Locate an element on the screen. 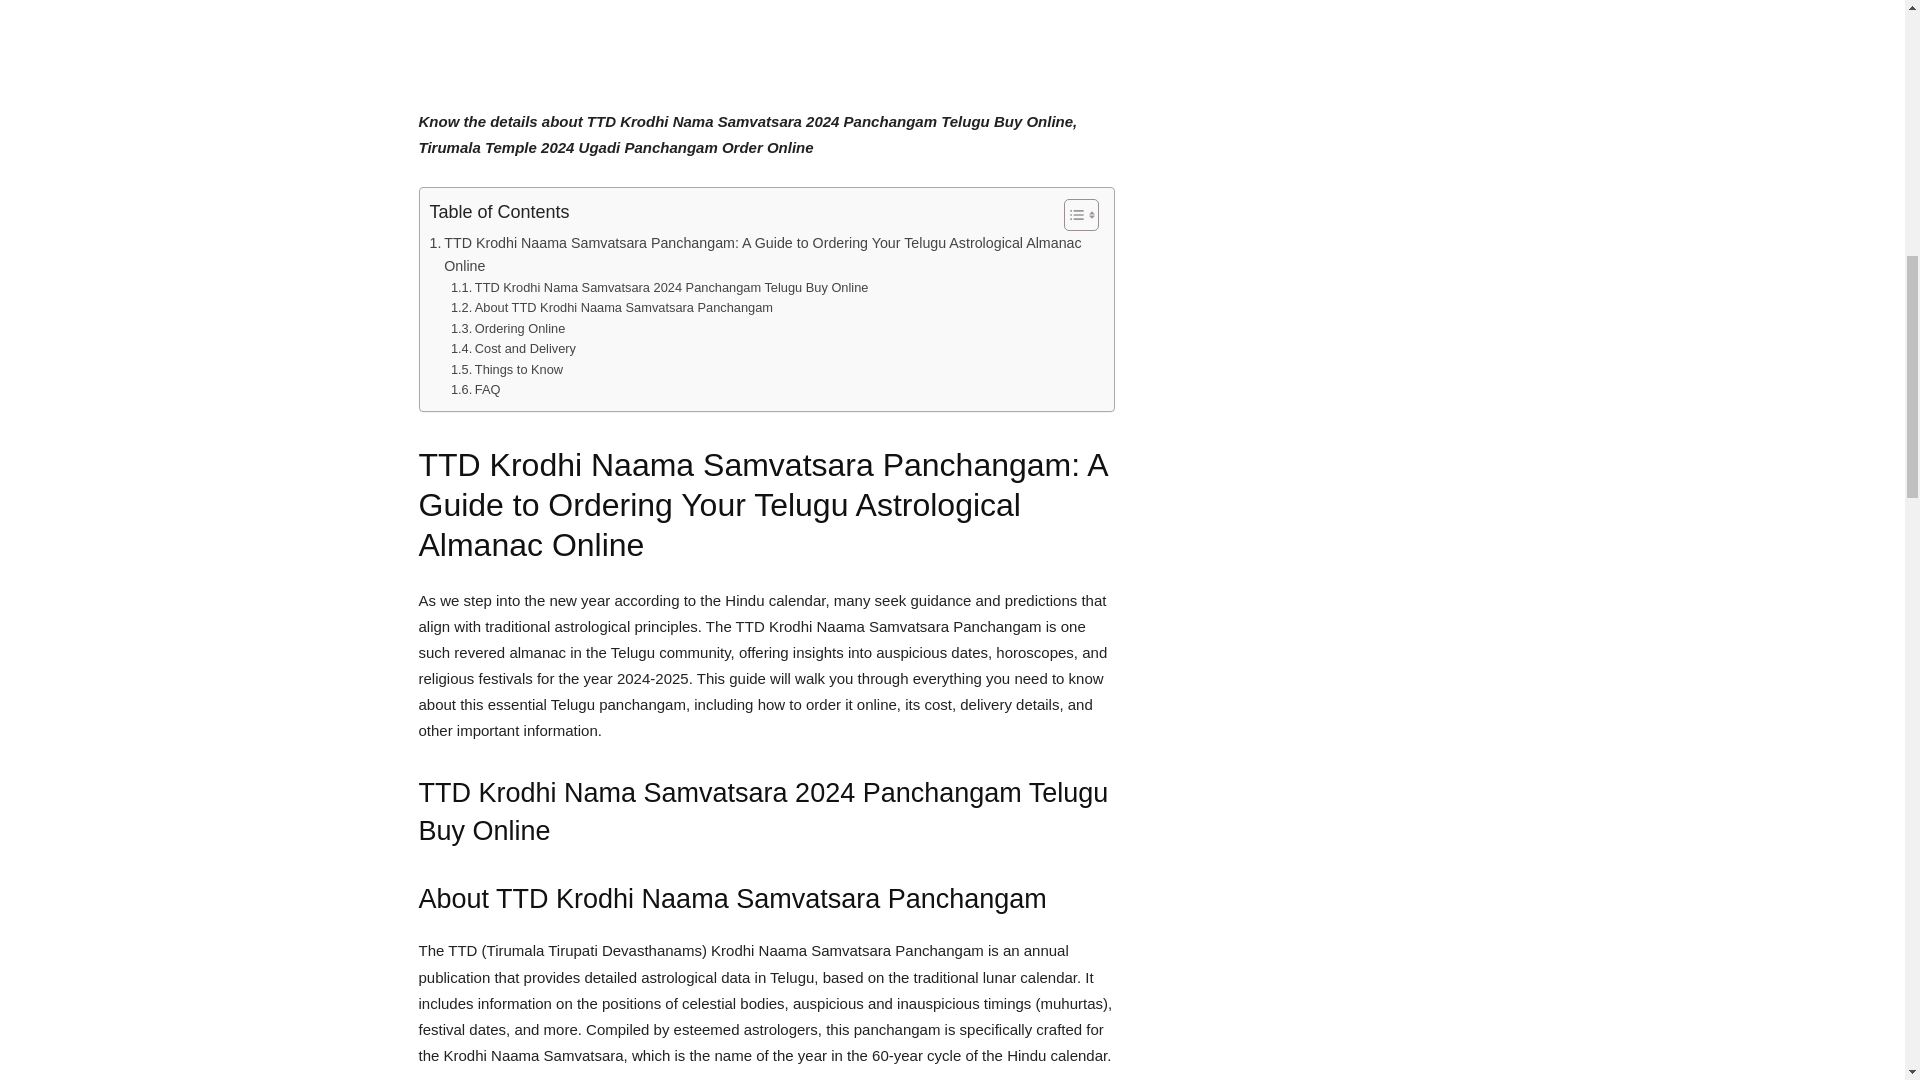  TTD Krodhi Nama Samvatsara 2024 Panchangam Telugu Buy Online is located at coordinates (660, 288).